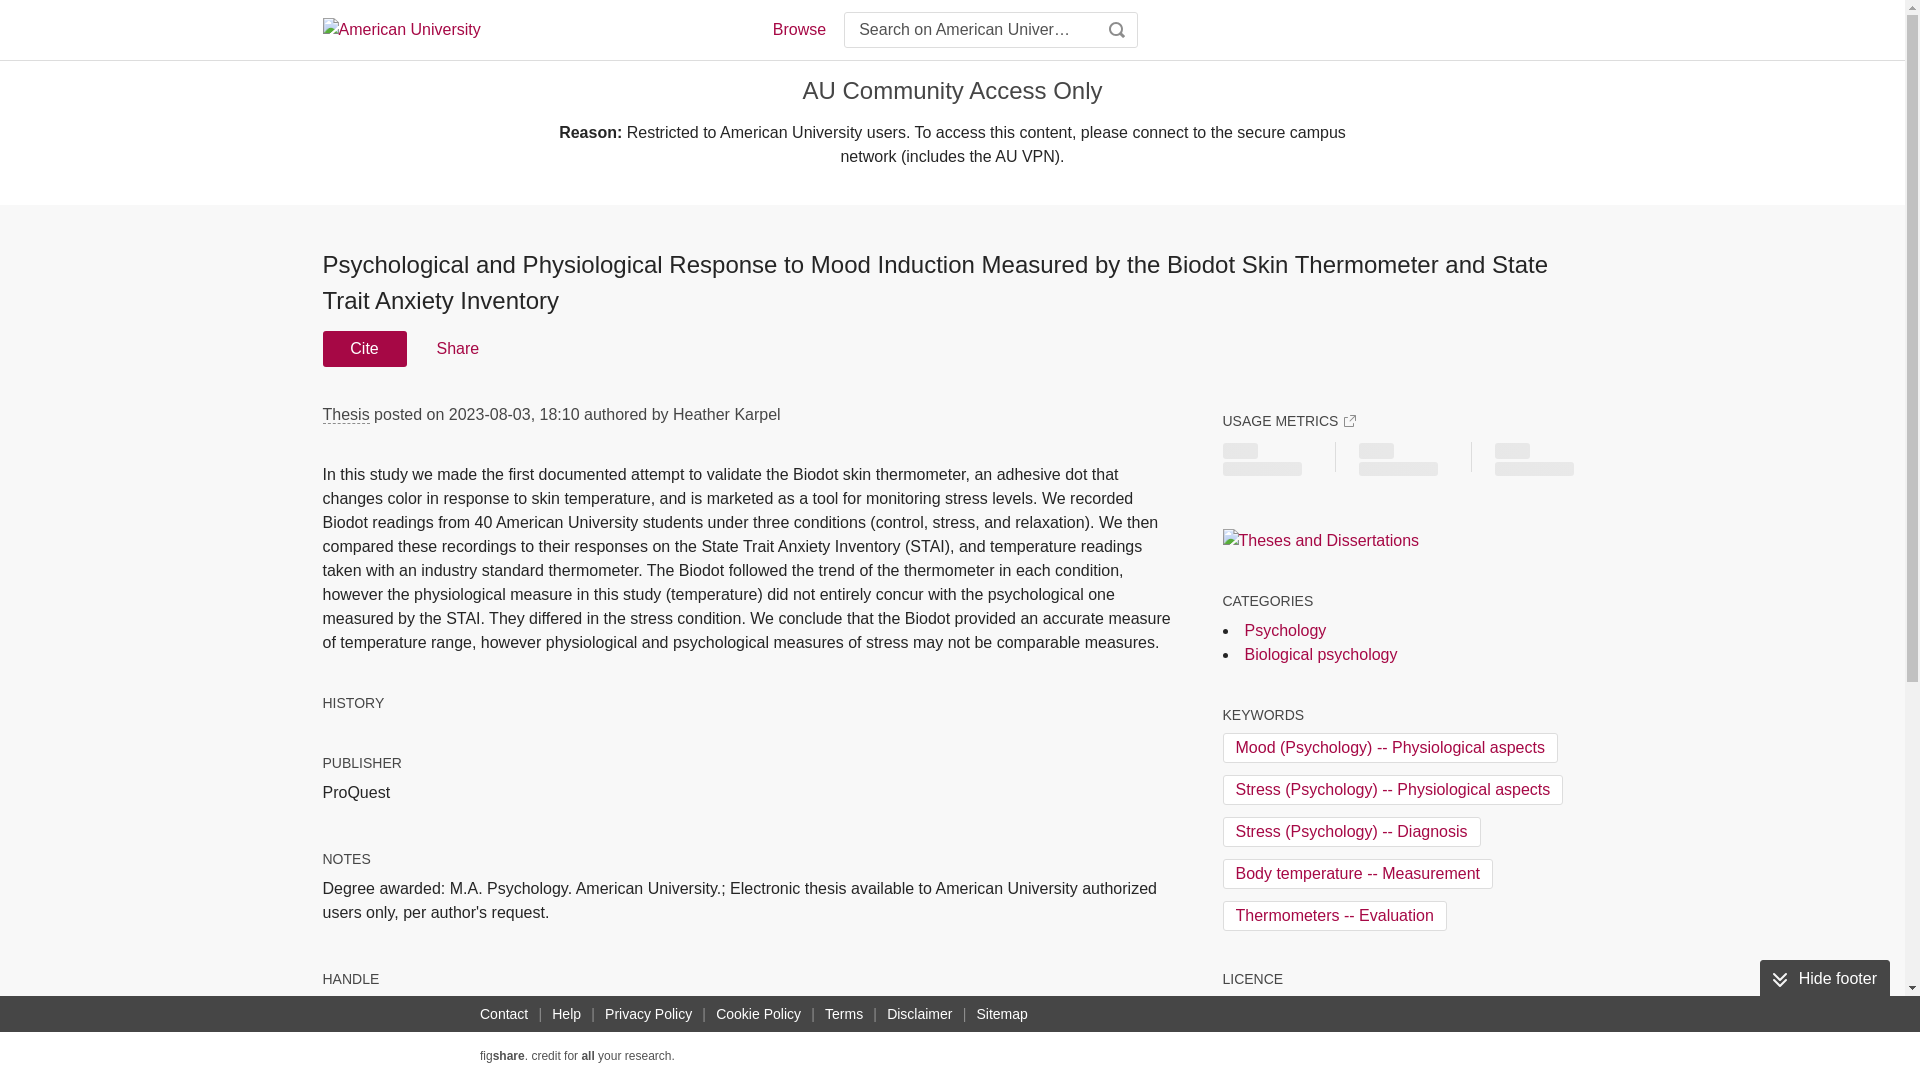  Describe the element at coordinates (758, 1014) in the screenshot. I see `Cookie Policy` at that location.